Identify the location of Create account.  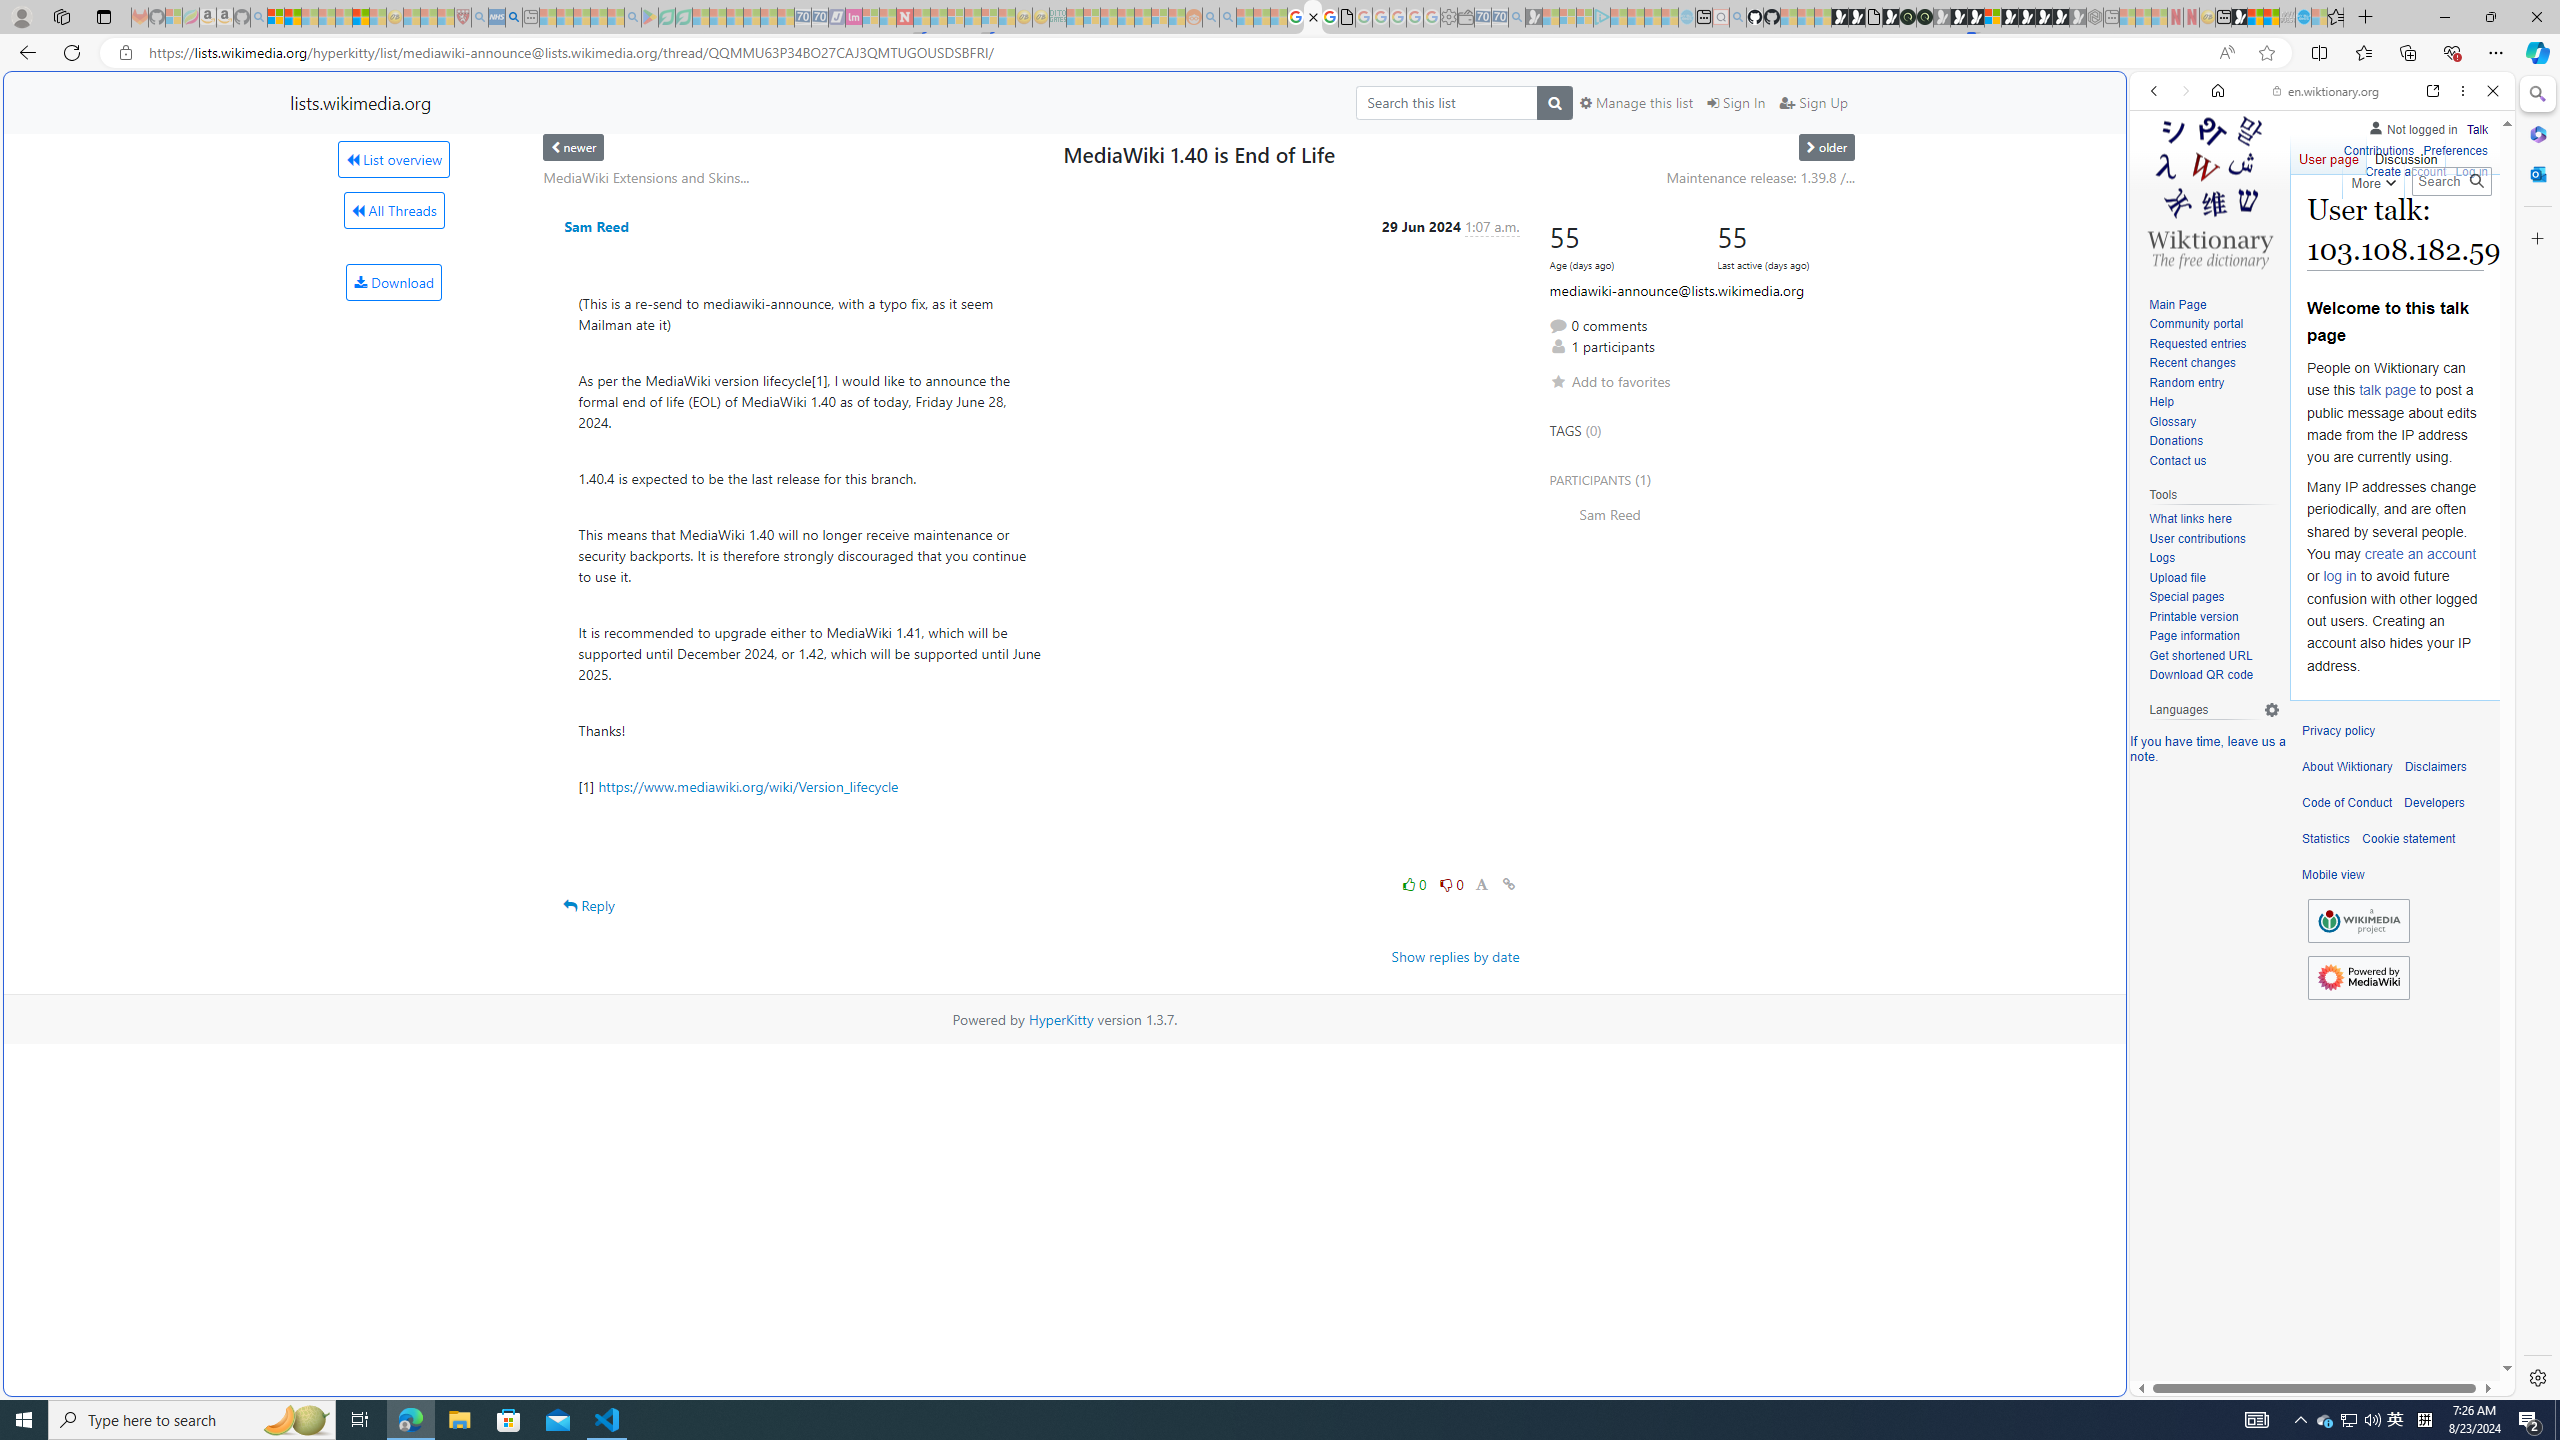
(2404, 172).